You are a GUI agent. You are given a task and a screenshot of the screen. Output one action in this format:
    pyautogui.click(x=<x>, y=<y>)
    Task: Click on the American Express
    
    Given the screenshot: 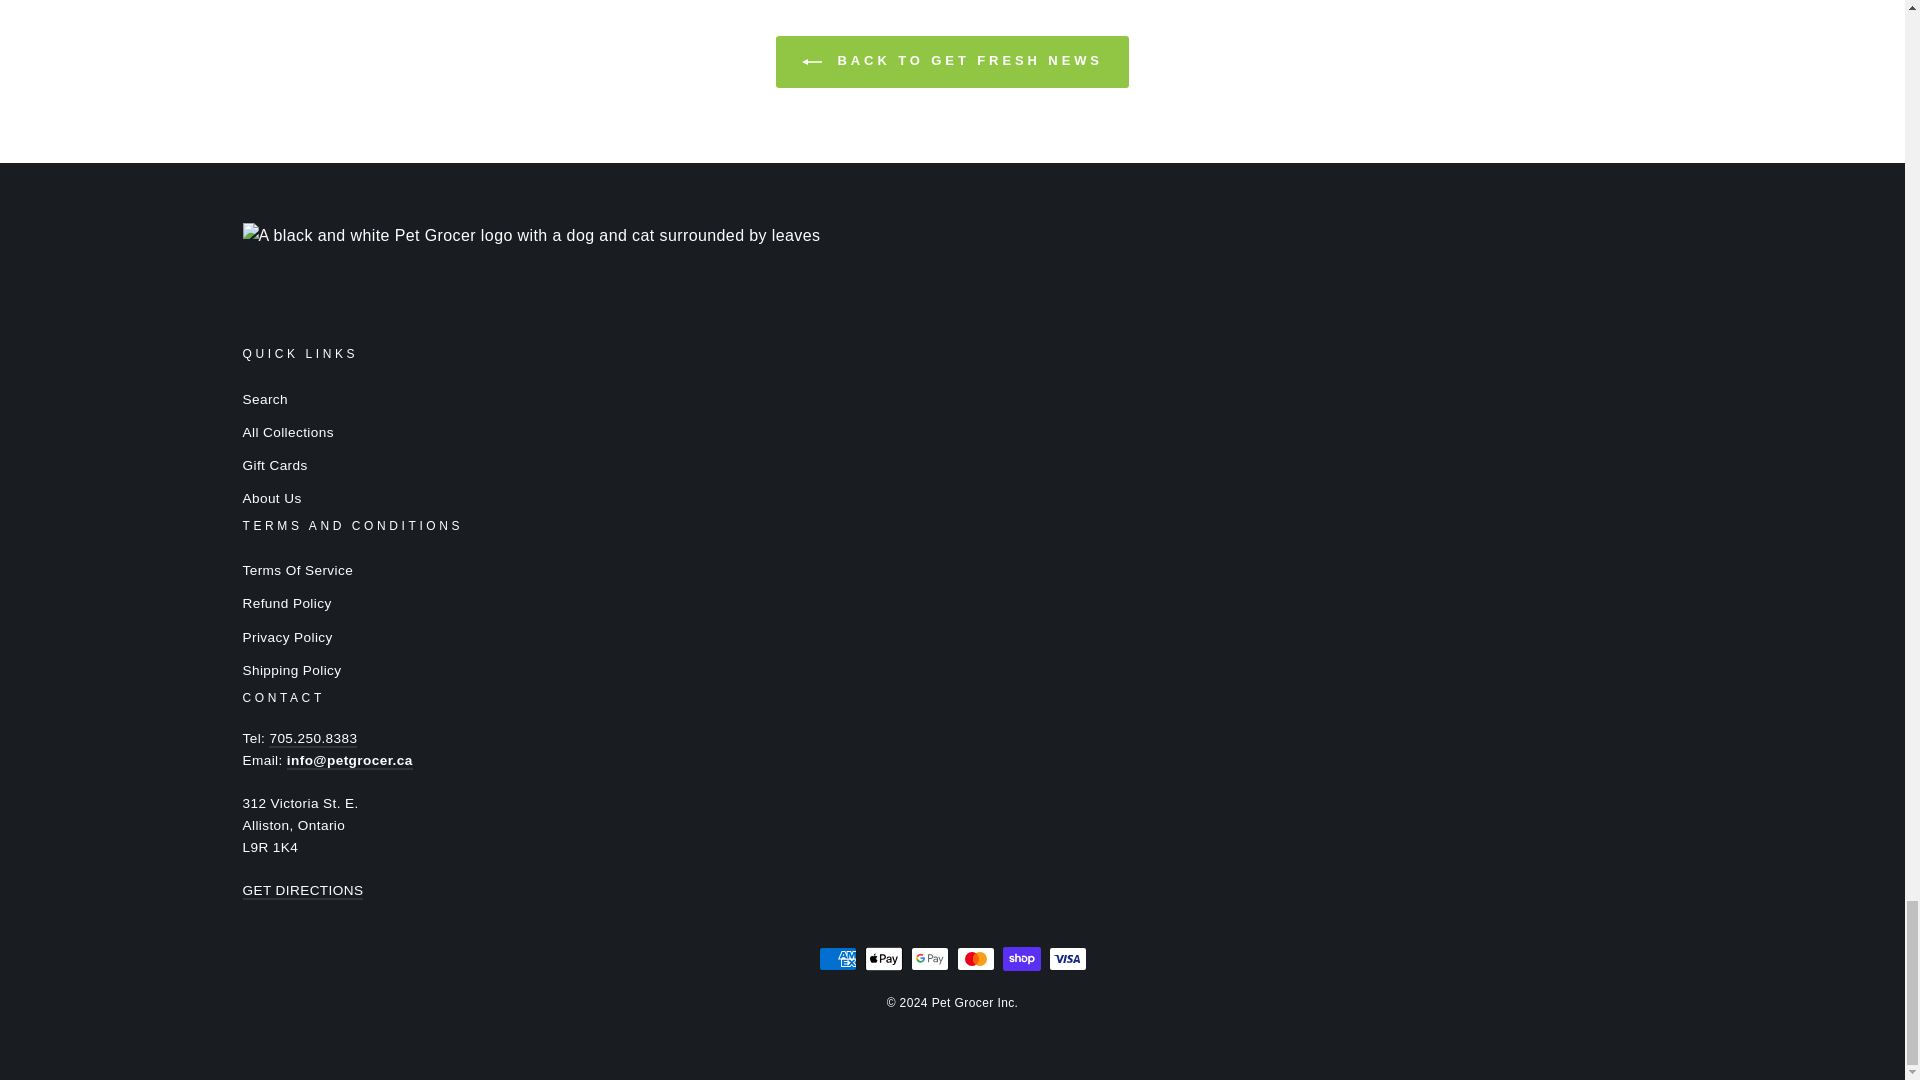 What is the action you would take?
    pyautogui.click(x=836, y=958)
    